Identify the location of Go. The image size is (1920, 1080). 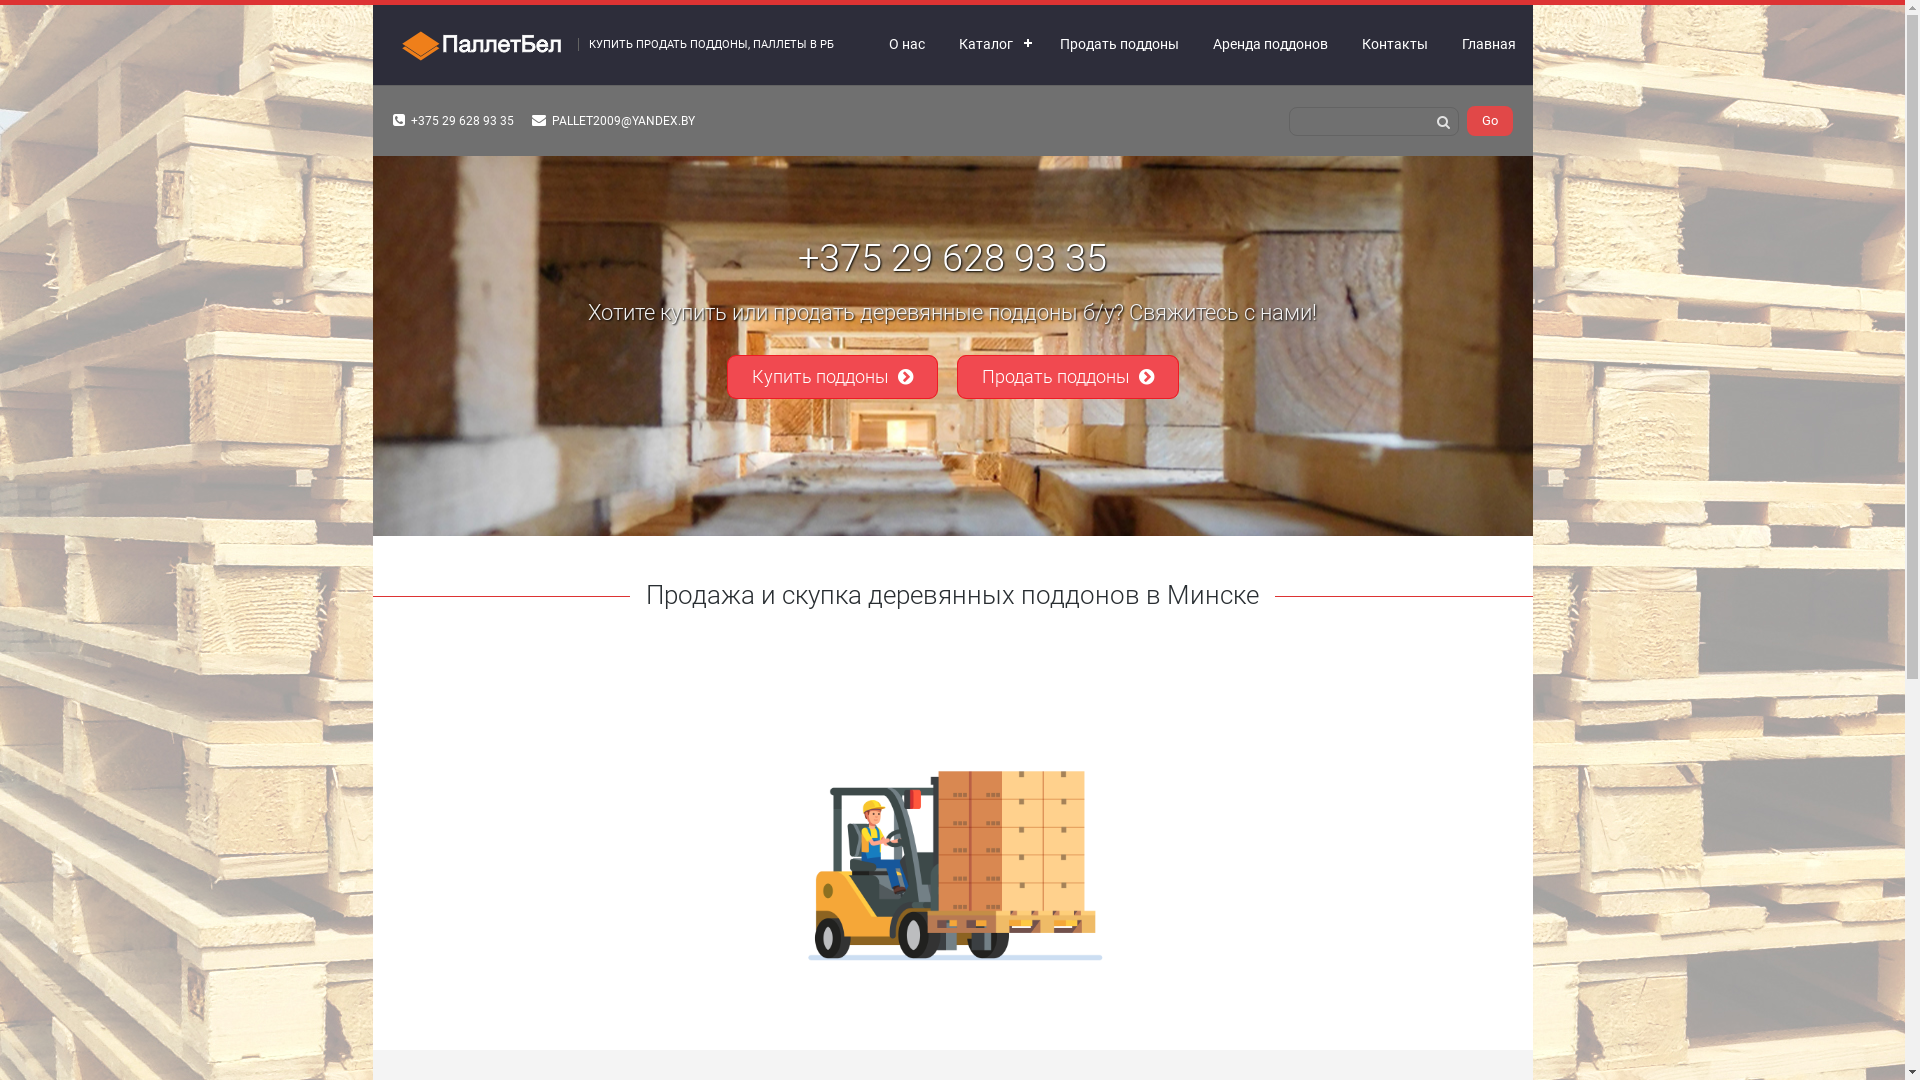
(1489, 121).